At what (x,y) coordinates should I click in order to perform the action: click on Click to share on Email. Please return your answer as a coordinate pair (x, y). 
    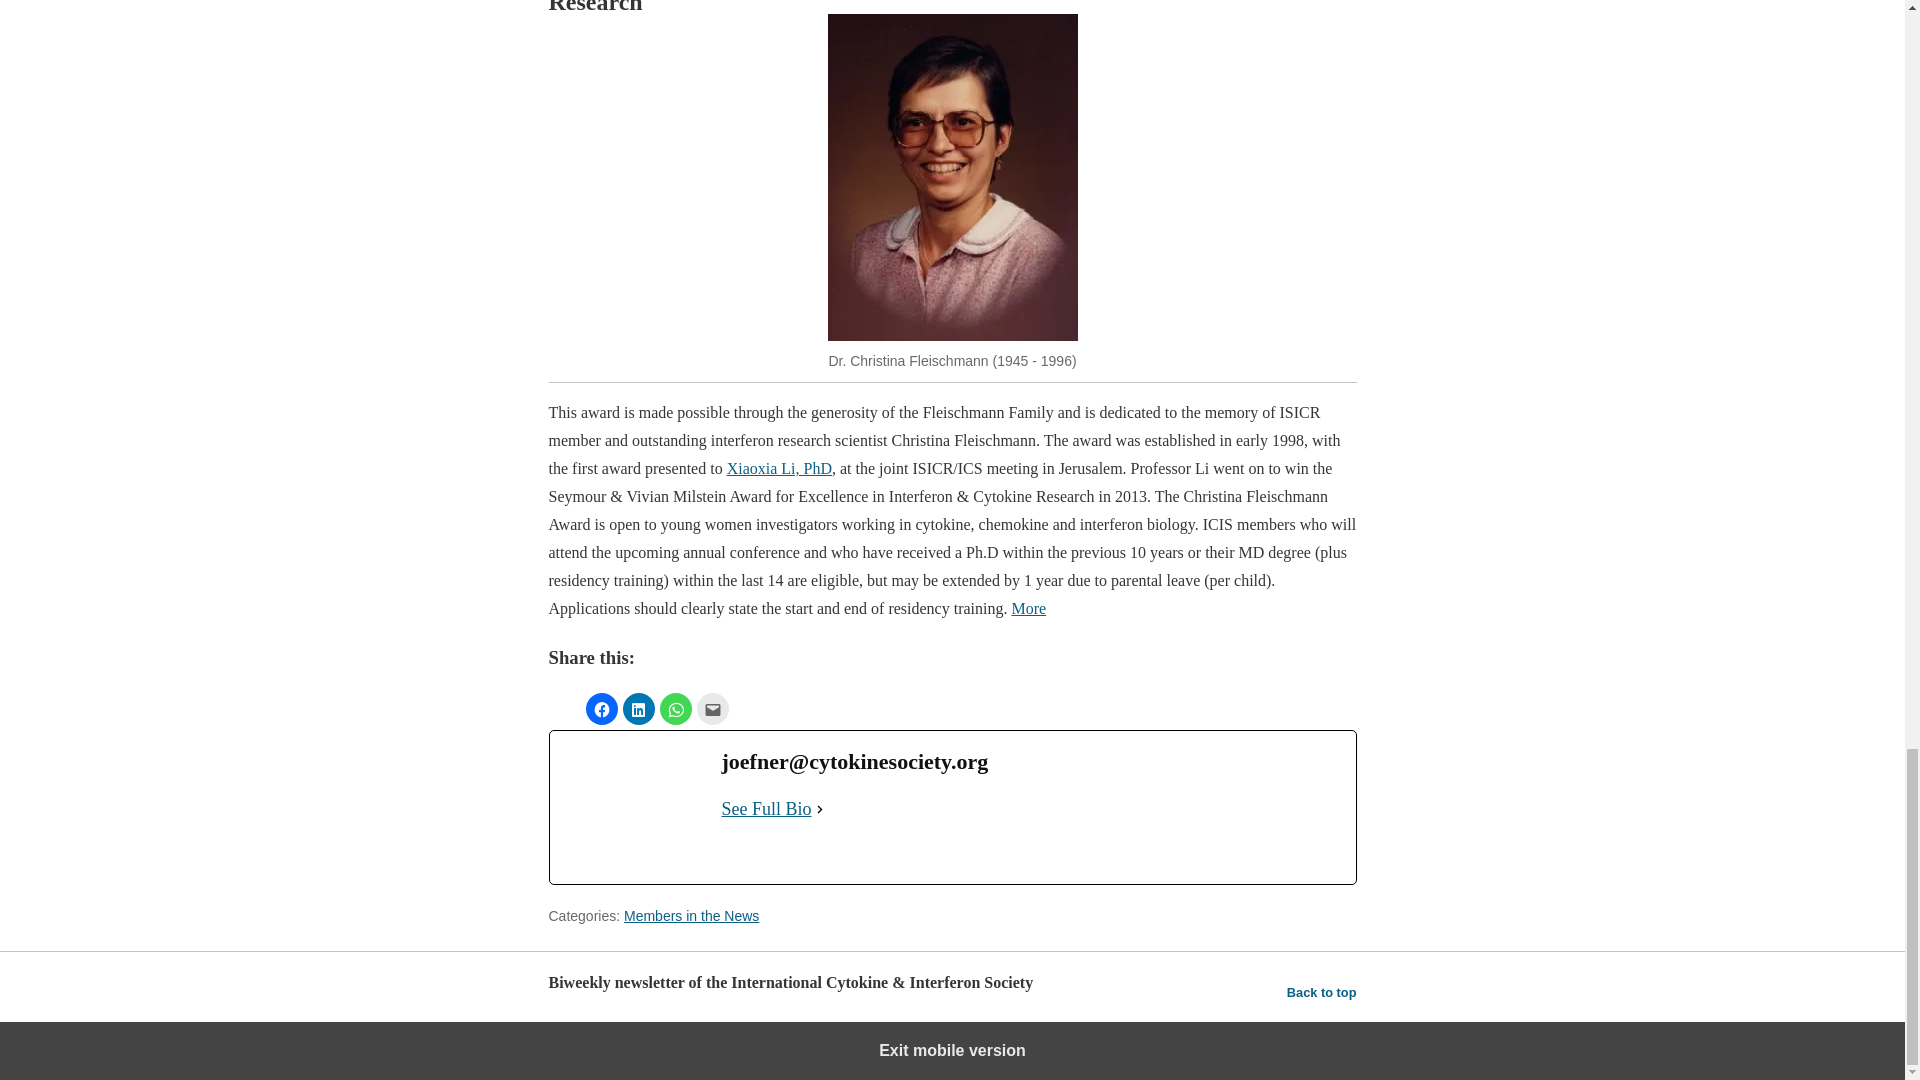
    Looking at the image, I should click on (711, 708).